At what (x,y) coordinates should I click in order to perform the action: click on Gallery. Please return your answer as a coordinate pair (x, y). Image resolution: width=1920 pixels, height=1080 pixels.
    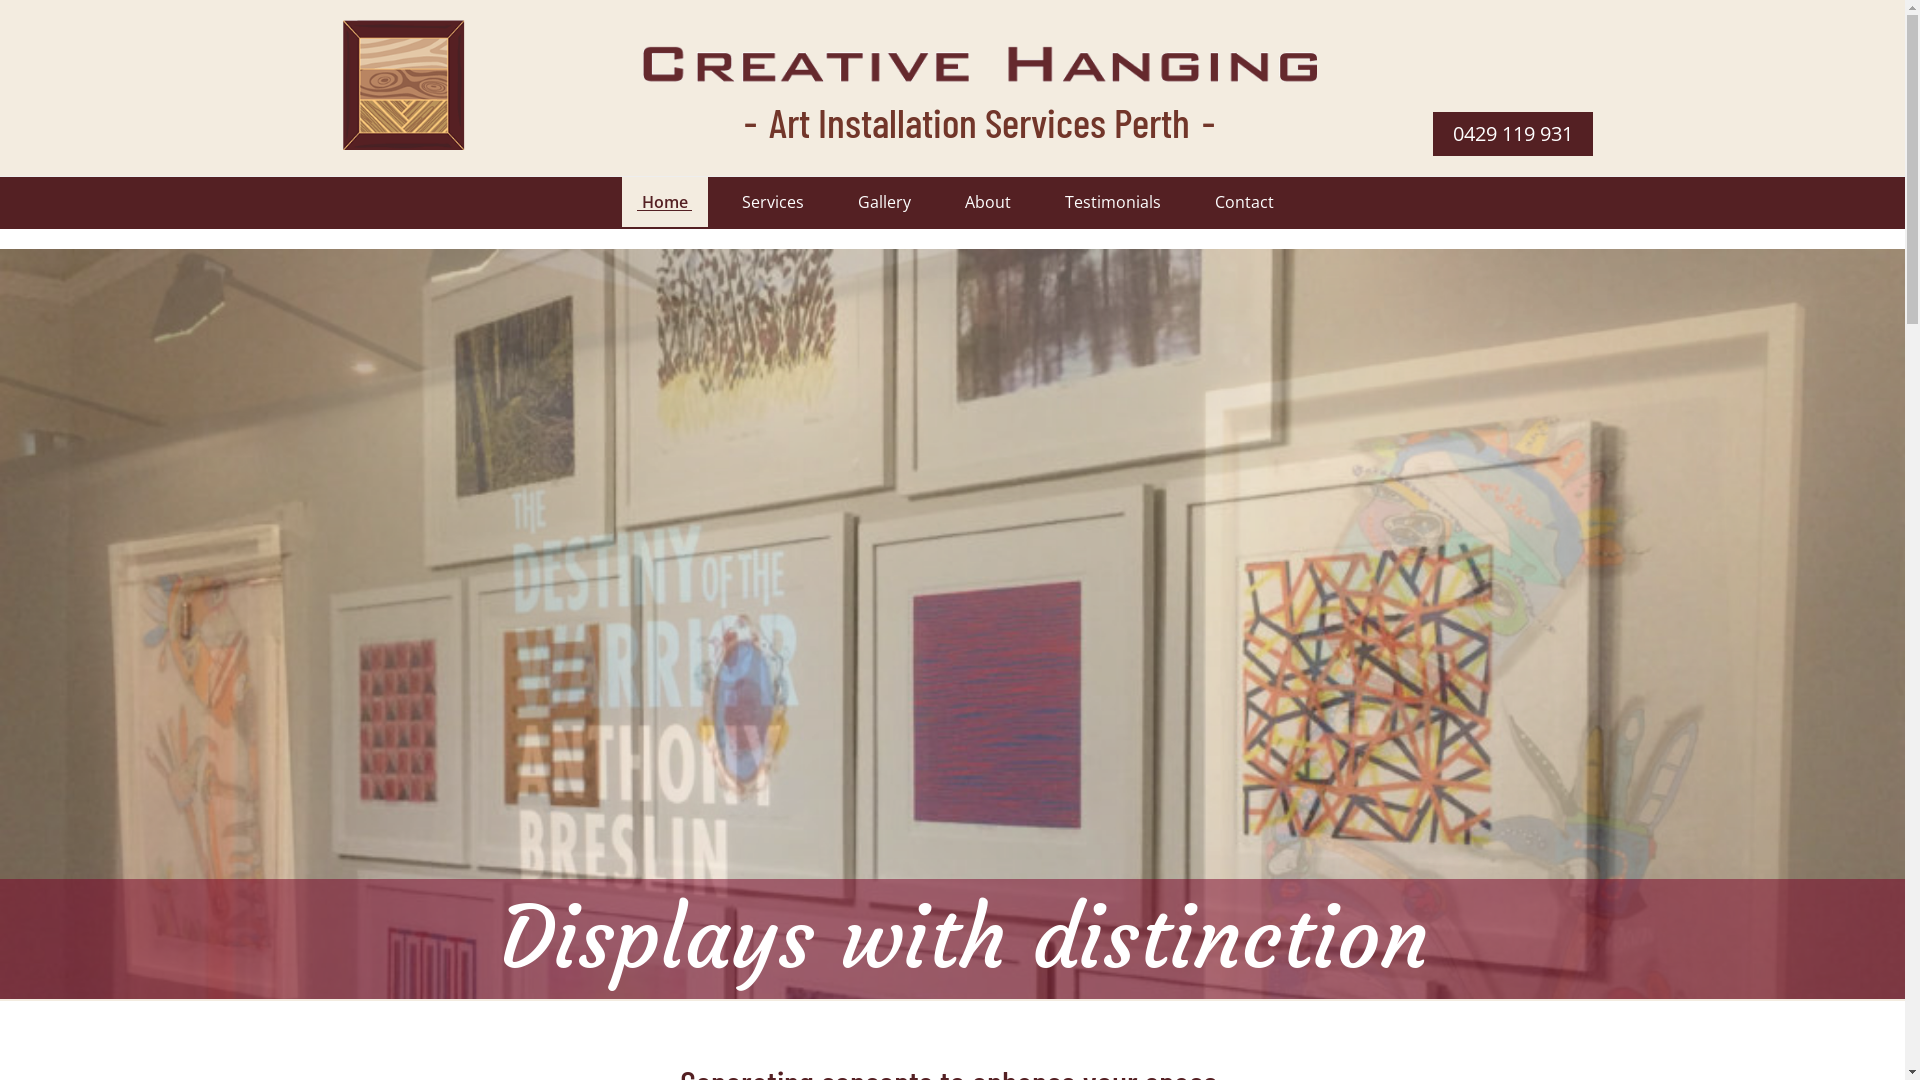
    Looking at the image, I should click on (884, 202).